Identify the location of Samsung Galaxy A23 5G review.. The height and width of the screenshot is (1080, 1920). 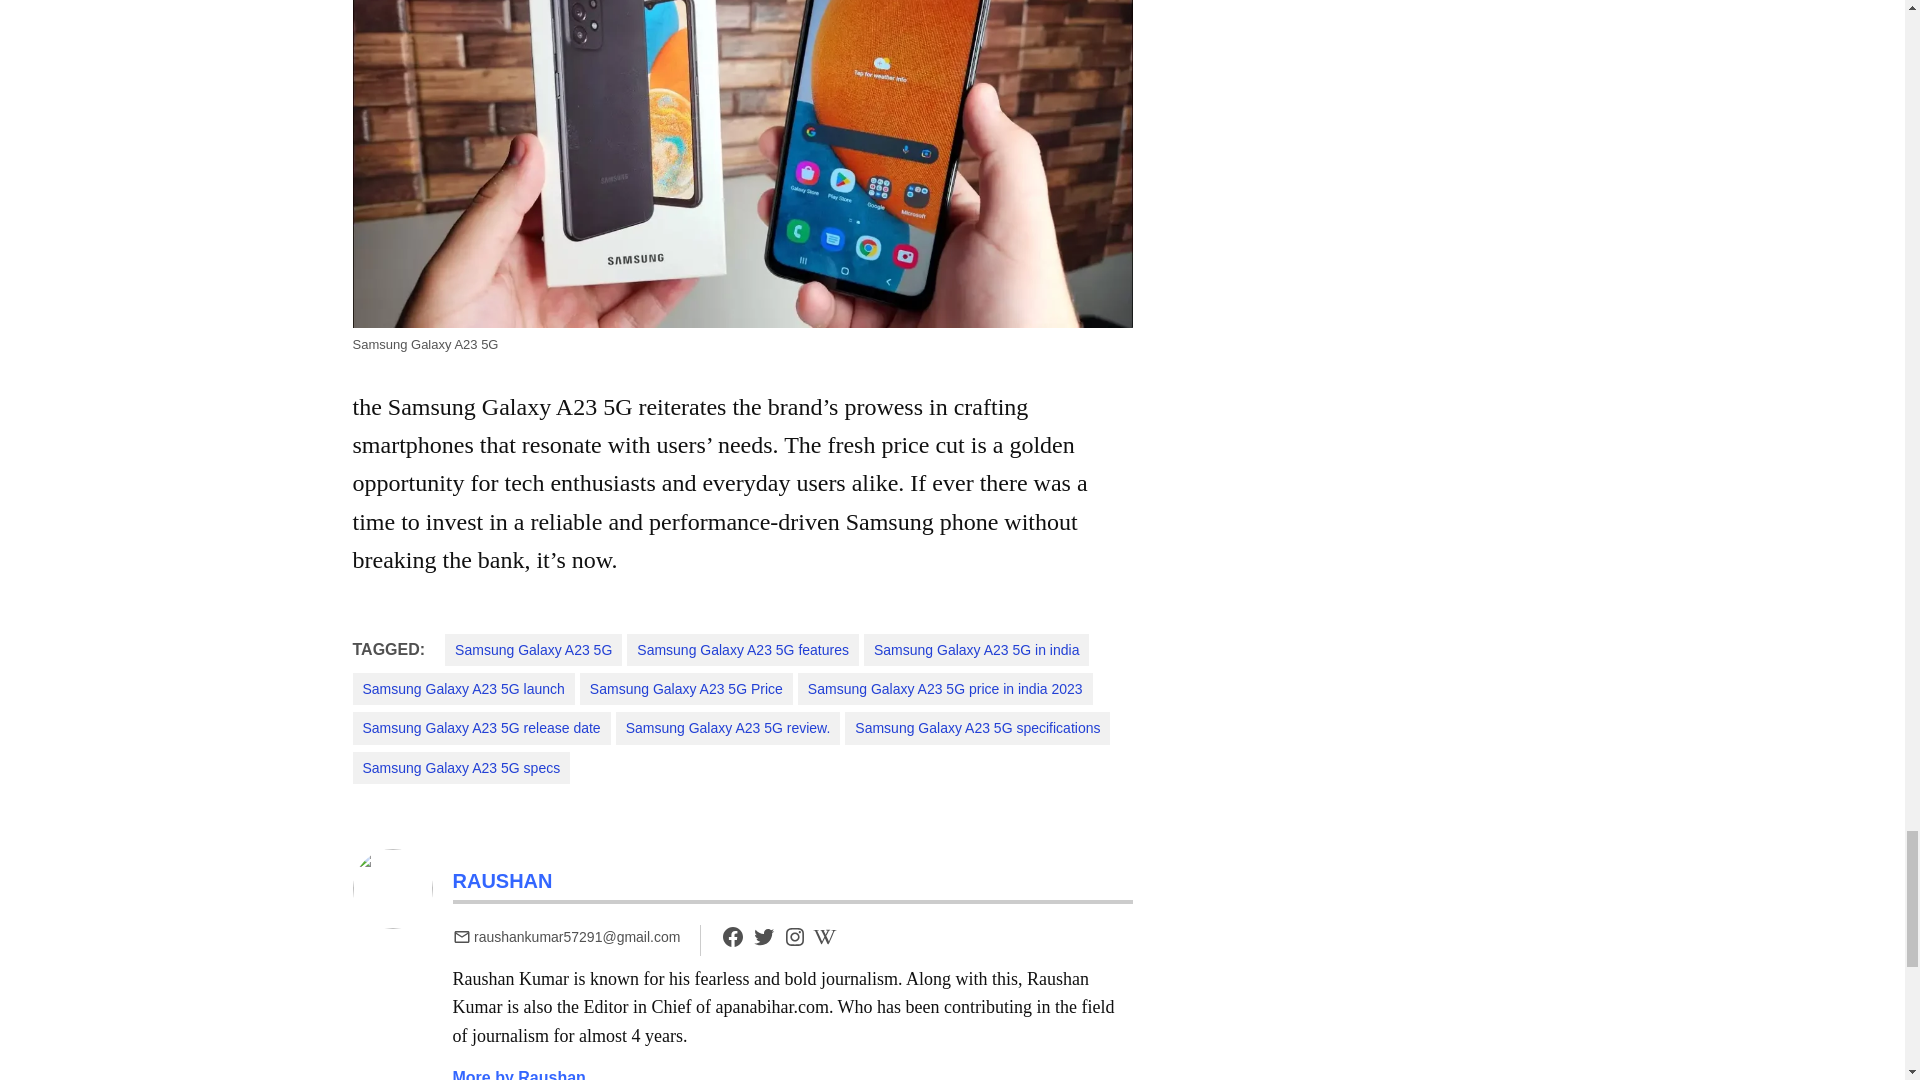
(728, 728).